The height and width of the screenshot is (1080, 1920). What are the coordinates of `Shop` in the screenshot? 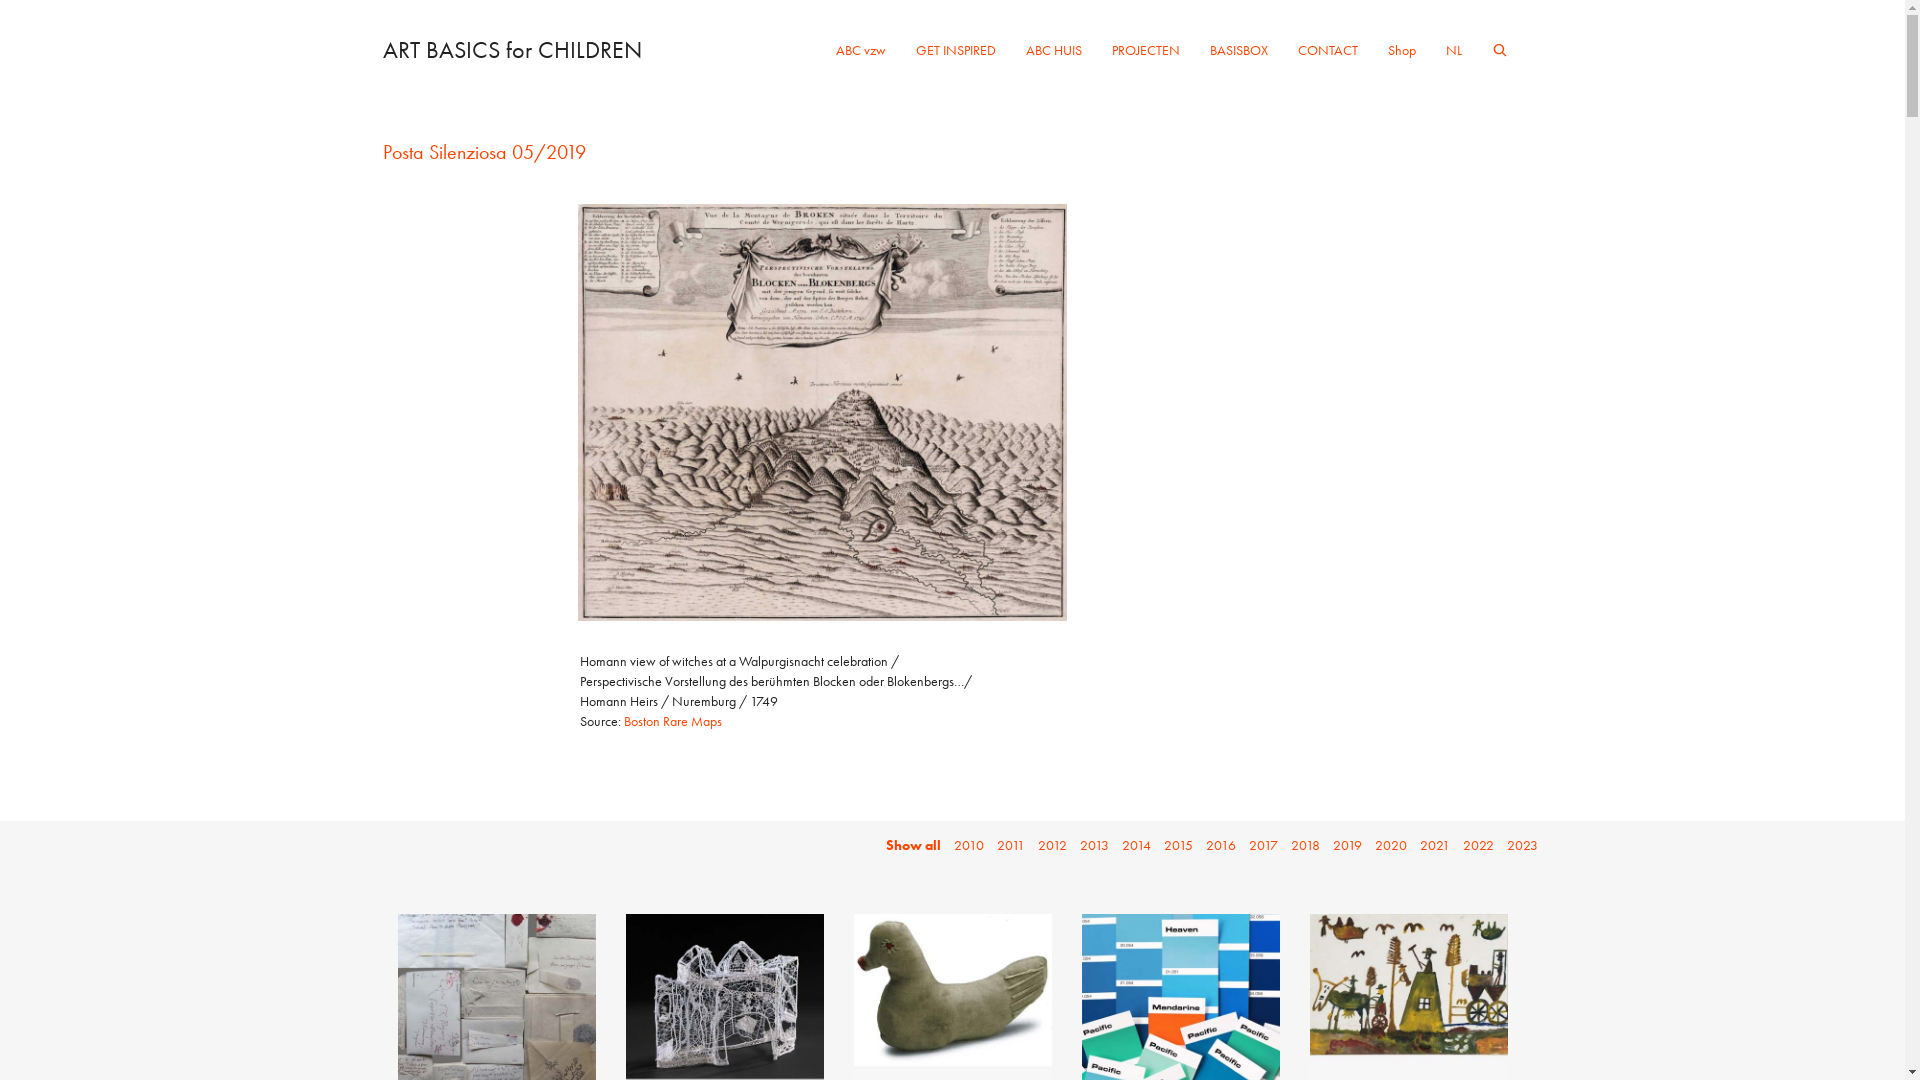 It's located at (1401, 50).